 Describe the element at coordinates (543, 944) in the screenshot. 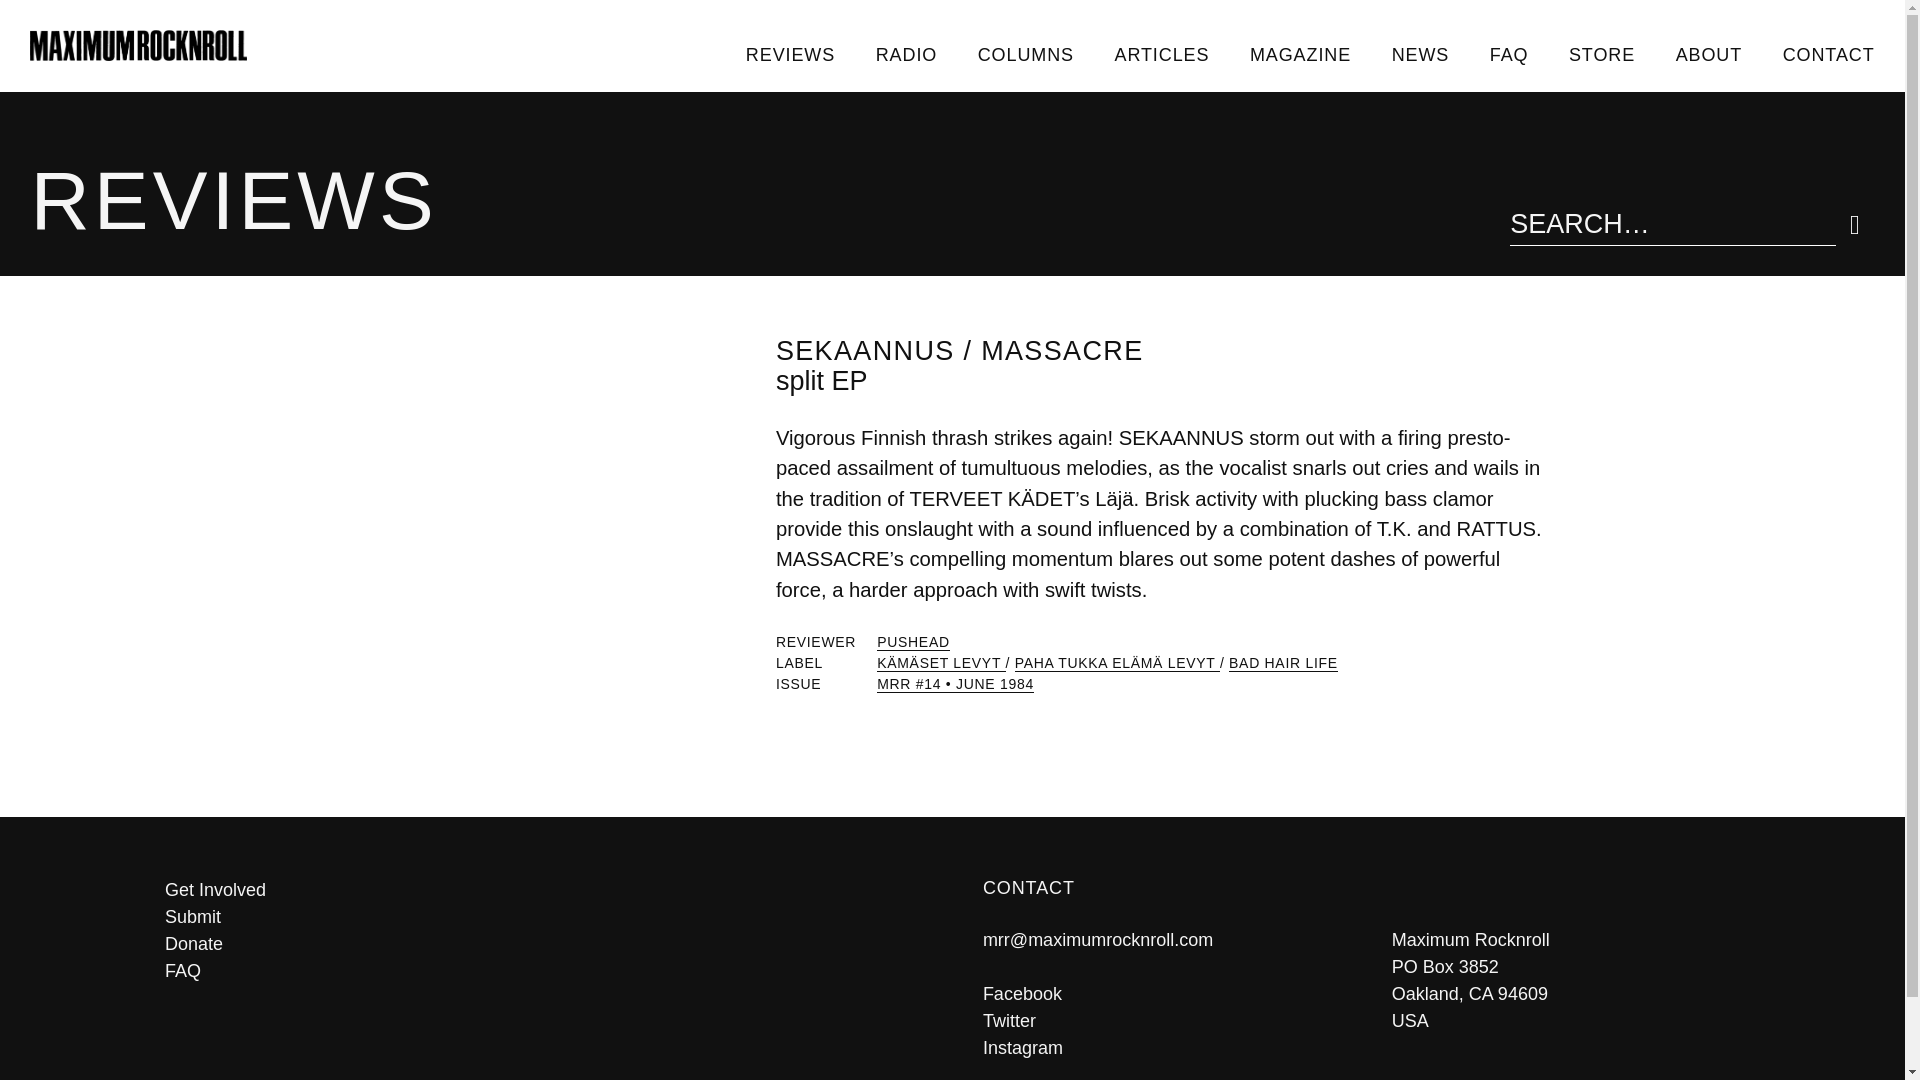

I see `Donate` at that location.